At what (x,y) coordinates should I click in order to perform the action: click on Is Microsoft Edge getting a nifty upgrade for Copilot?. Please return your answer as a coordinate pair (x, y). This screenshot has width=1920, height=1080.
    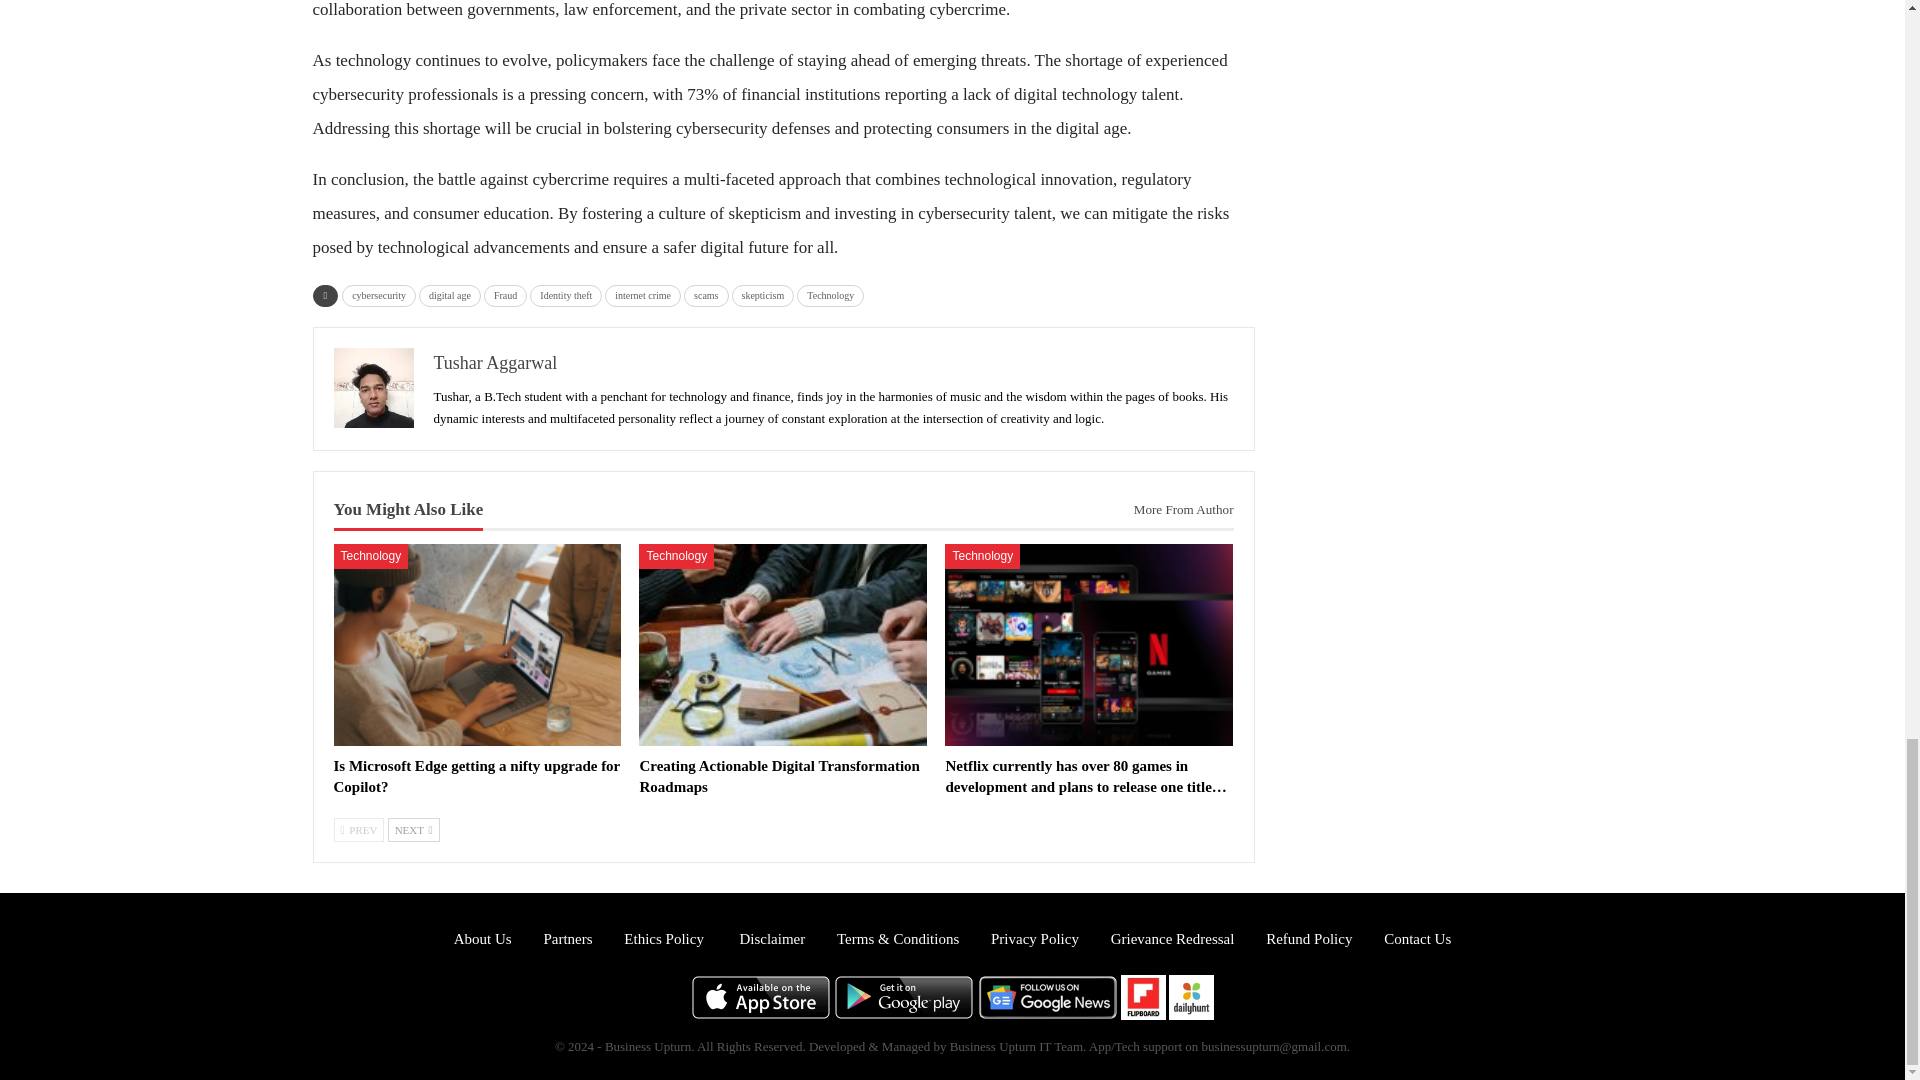
    Looking at the image, I should click on (477, 776).